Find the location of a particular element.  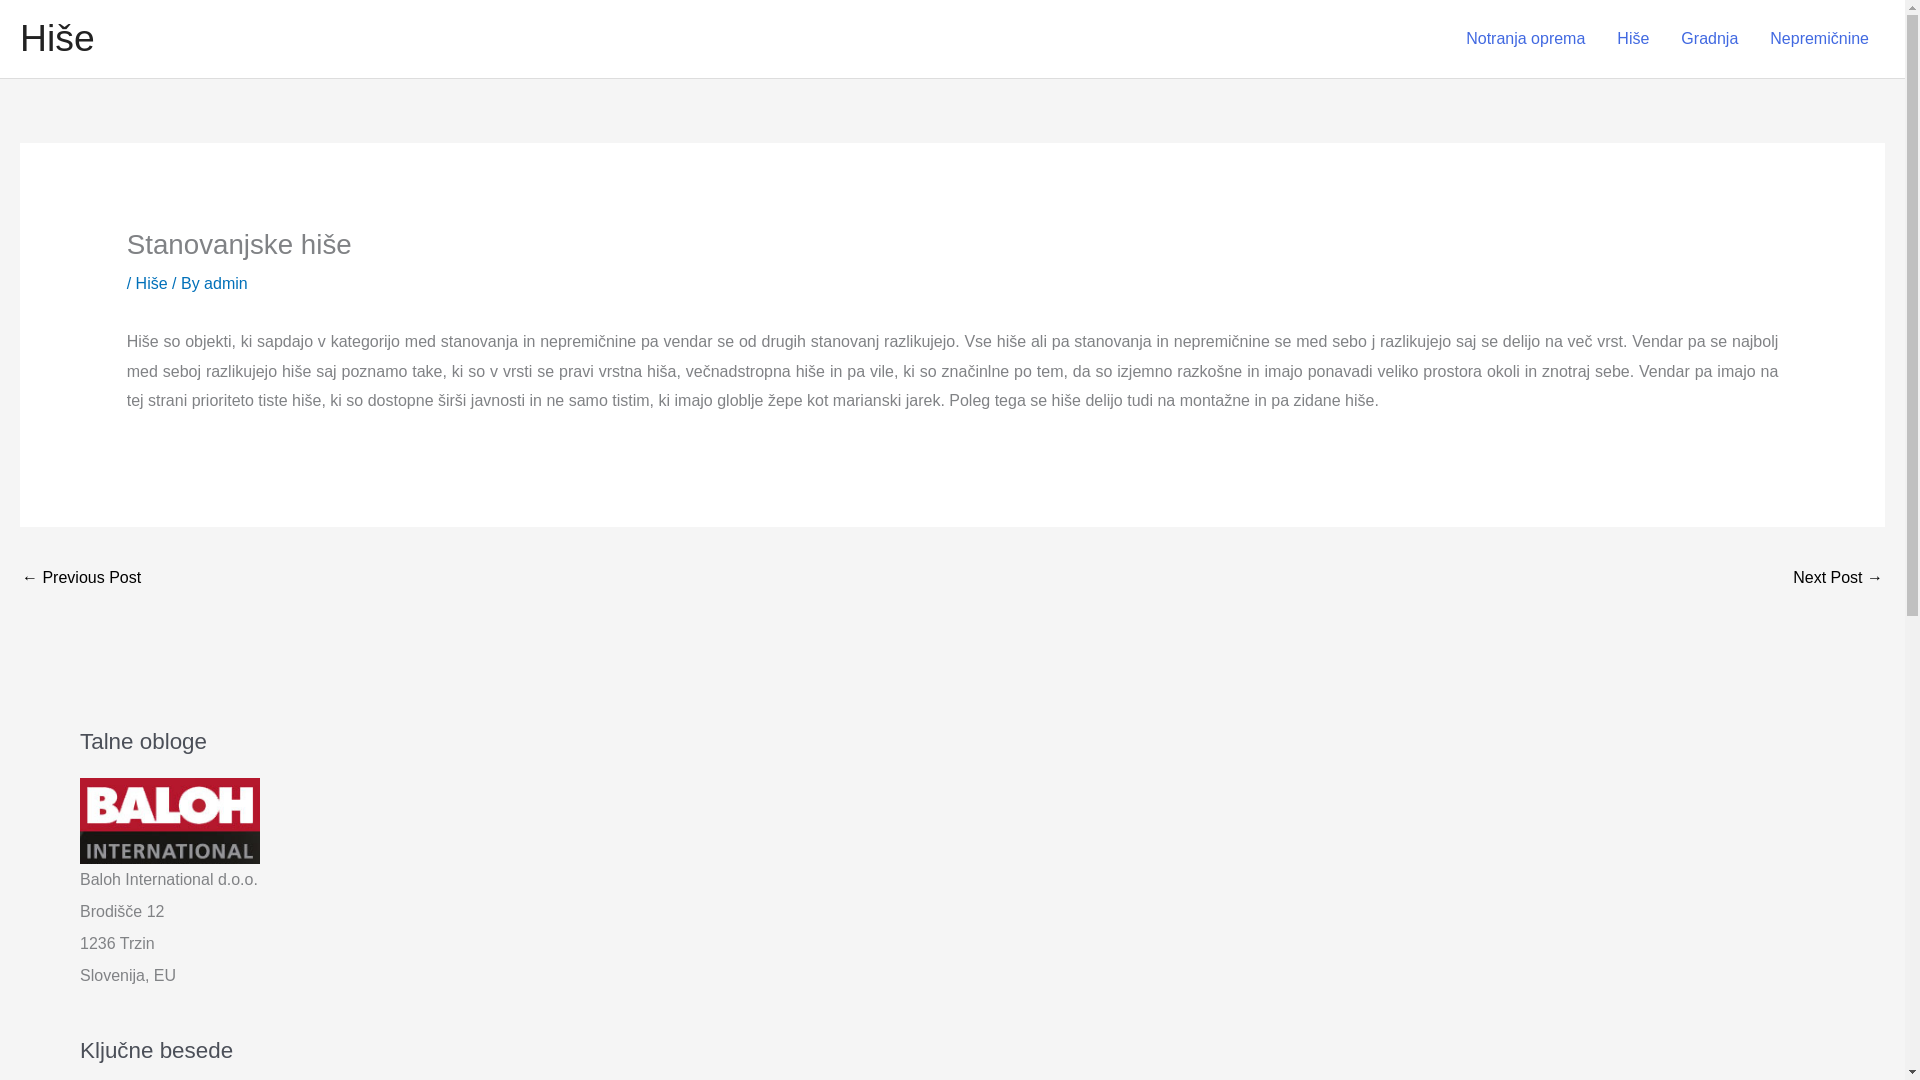

View all posts by admin is located at coordinates (225, 283).